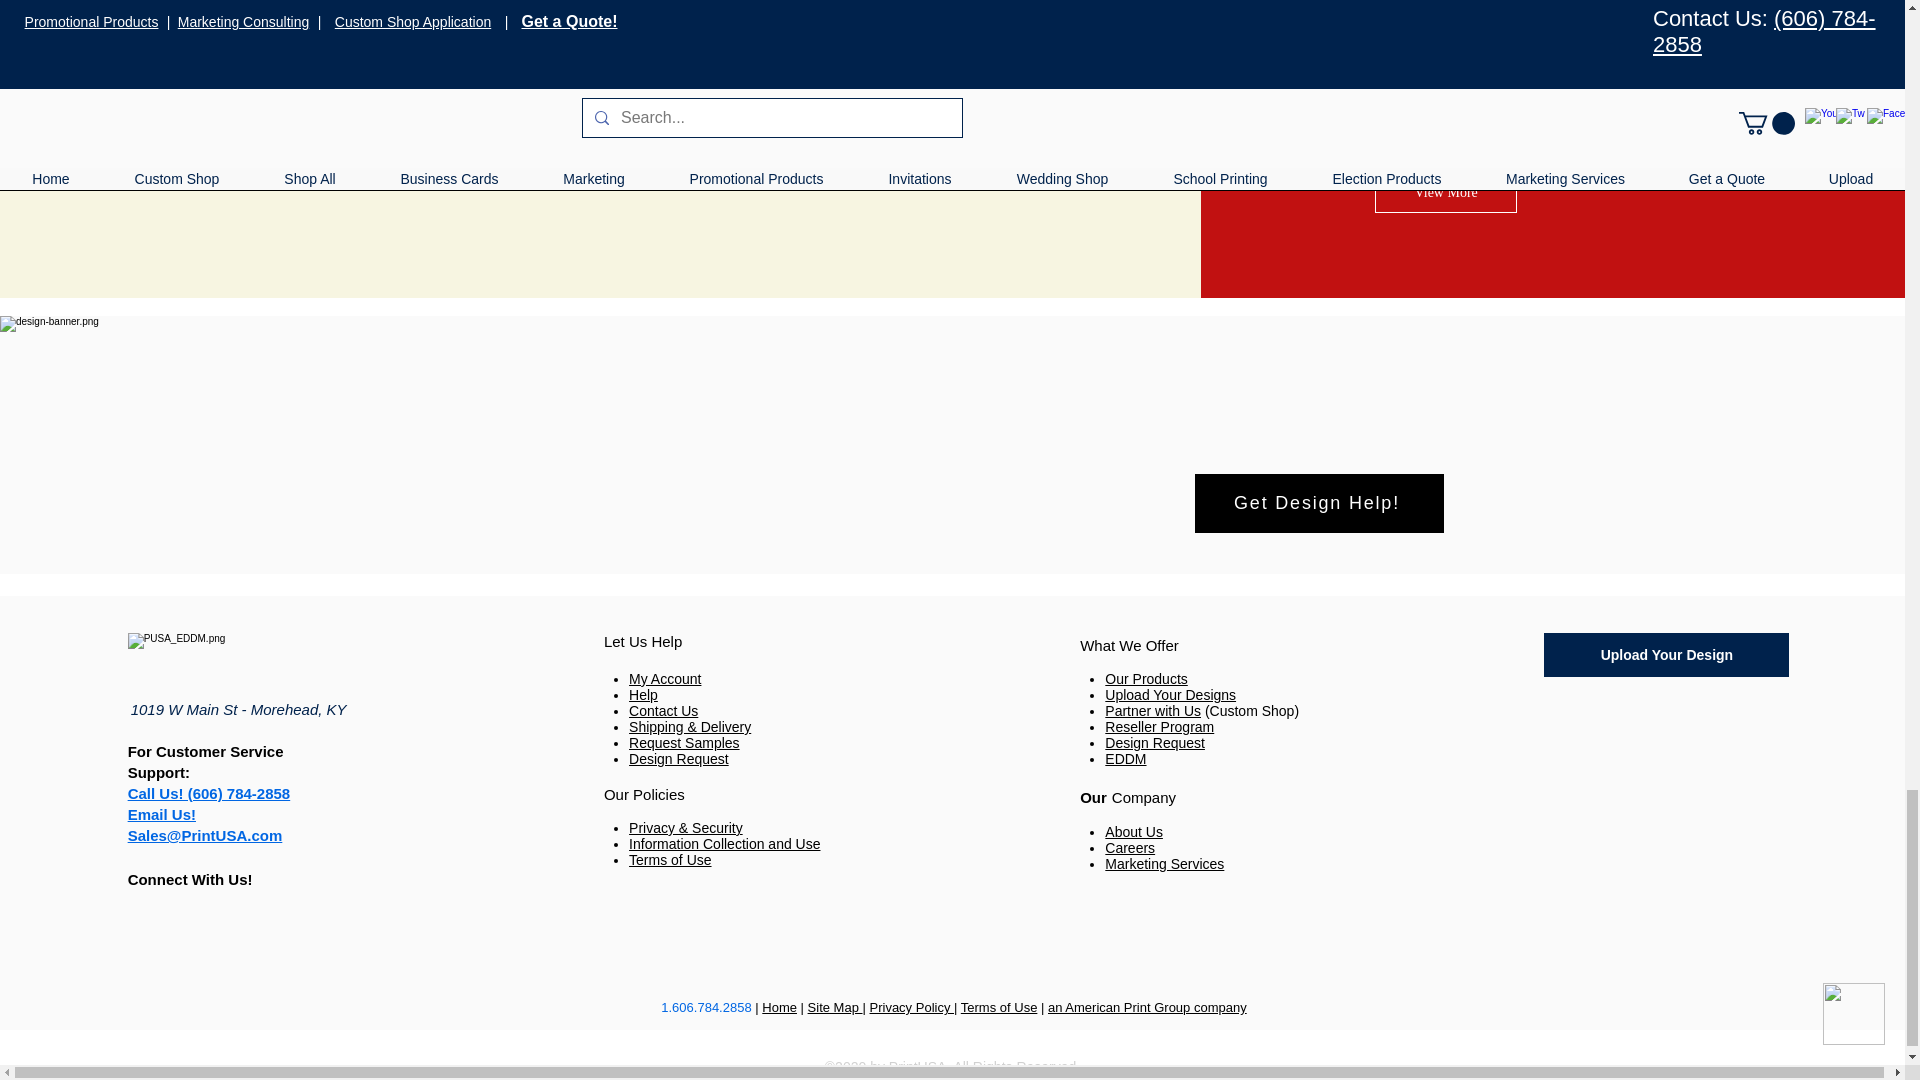  I want to click on Get Design Help!, so click(1318, 504).